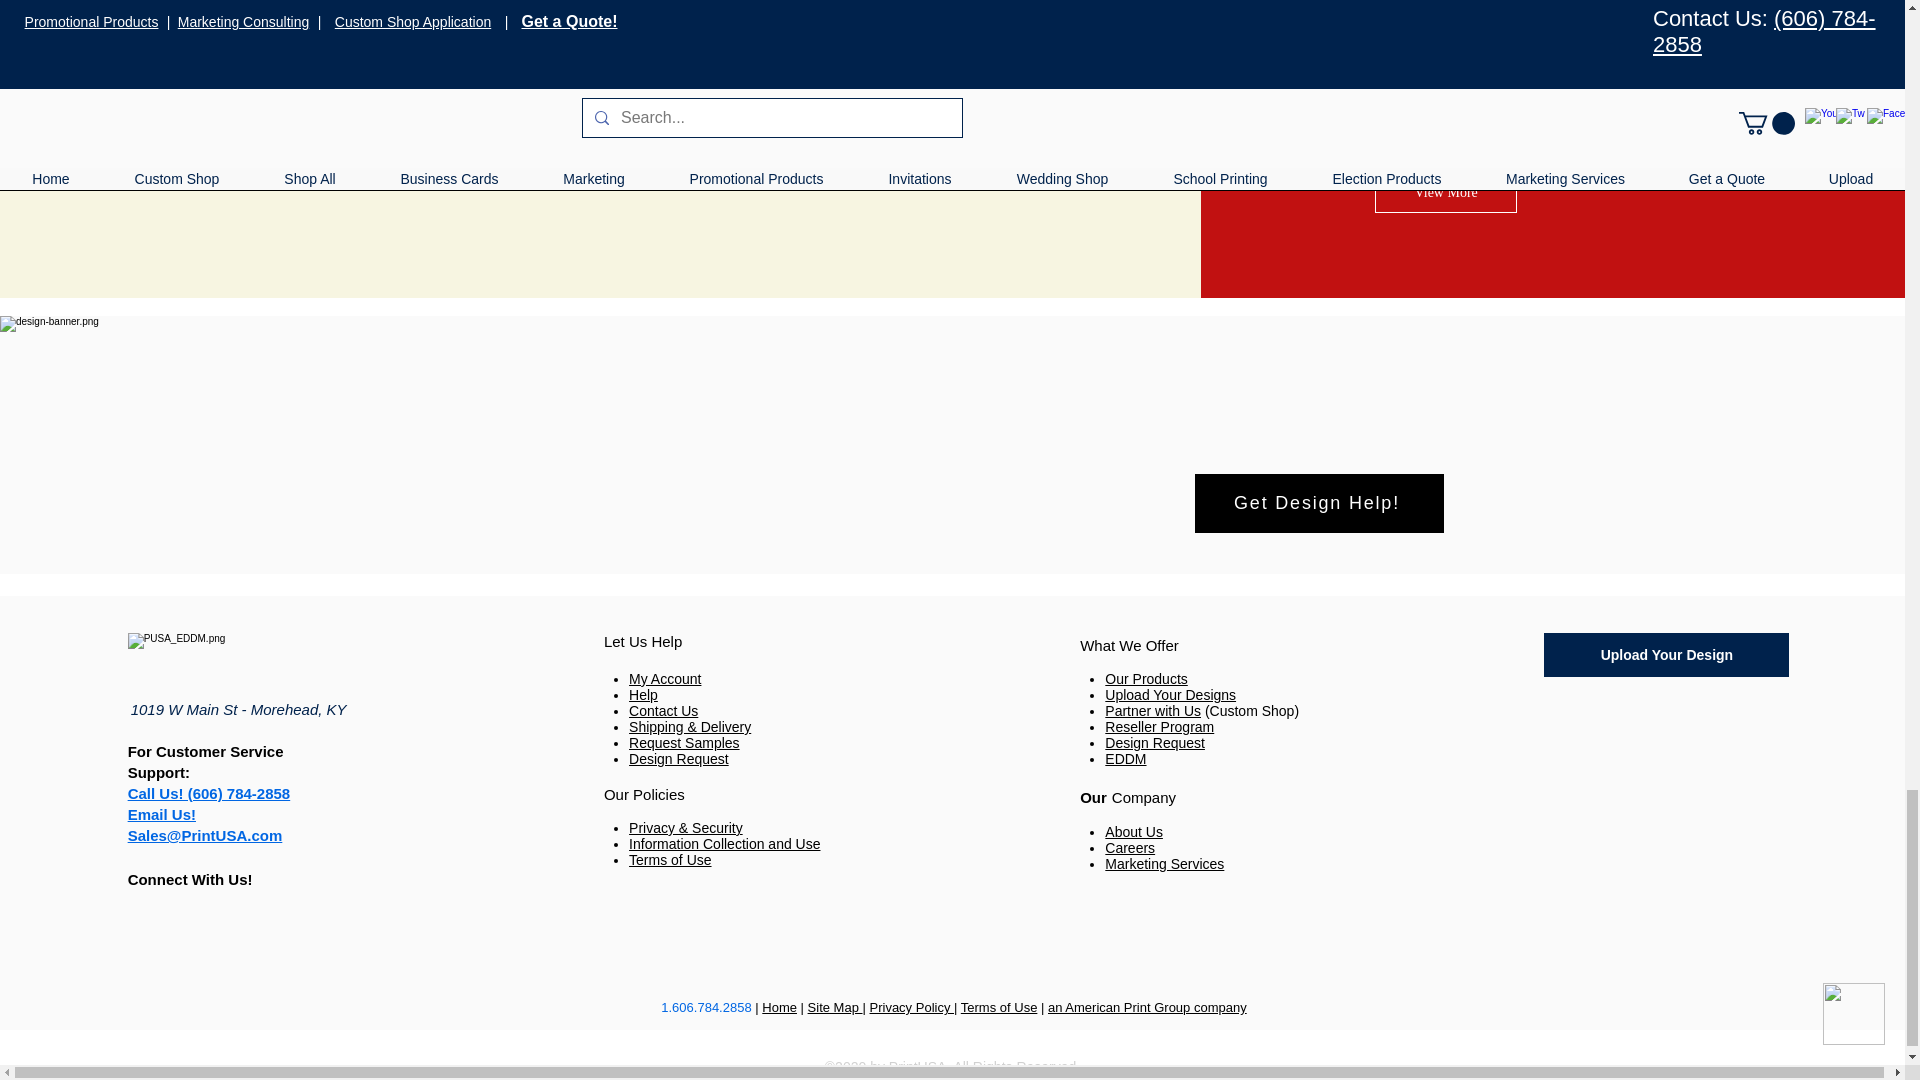  I want to click on Get Design Help!, so click(1318, 504).